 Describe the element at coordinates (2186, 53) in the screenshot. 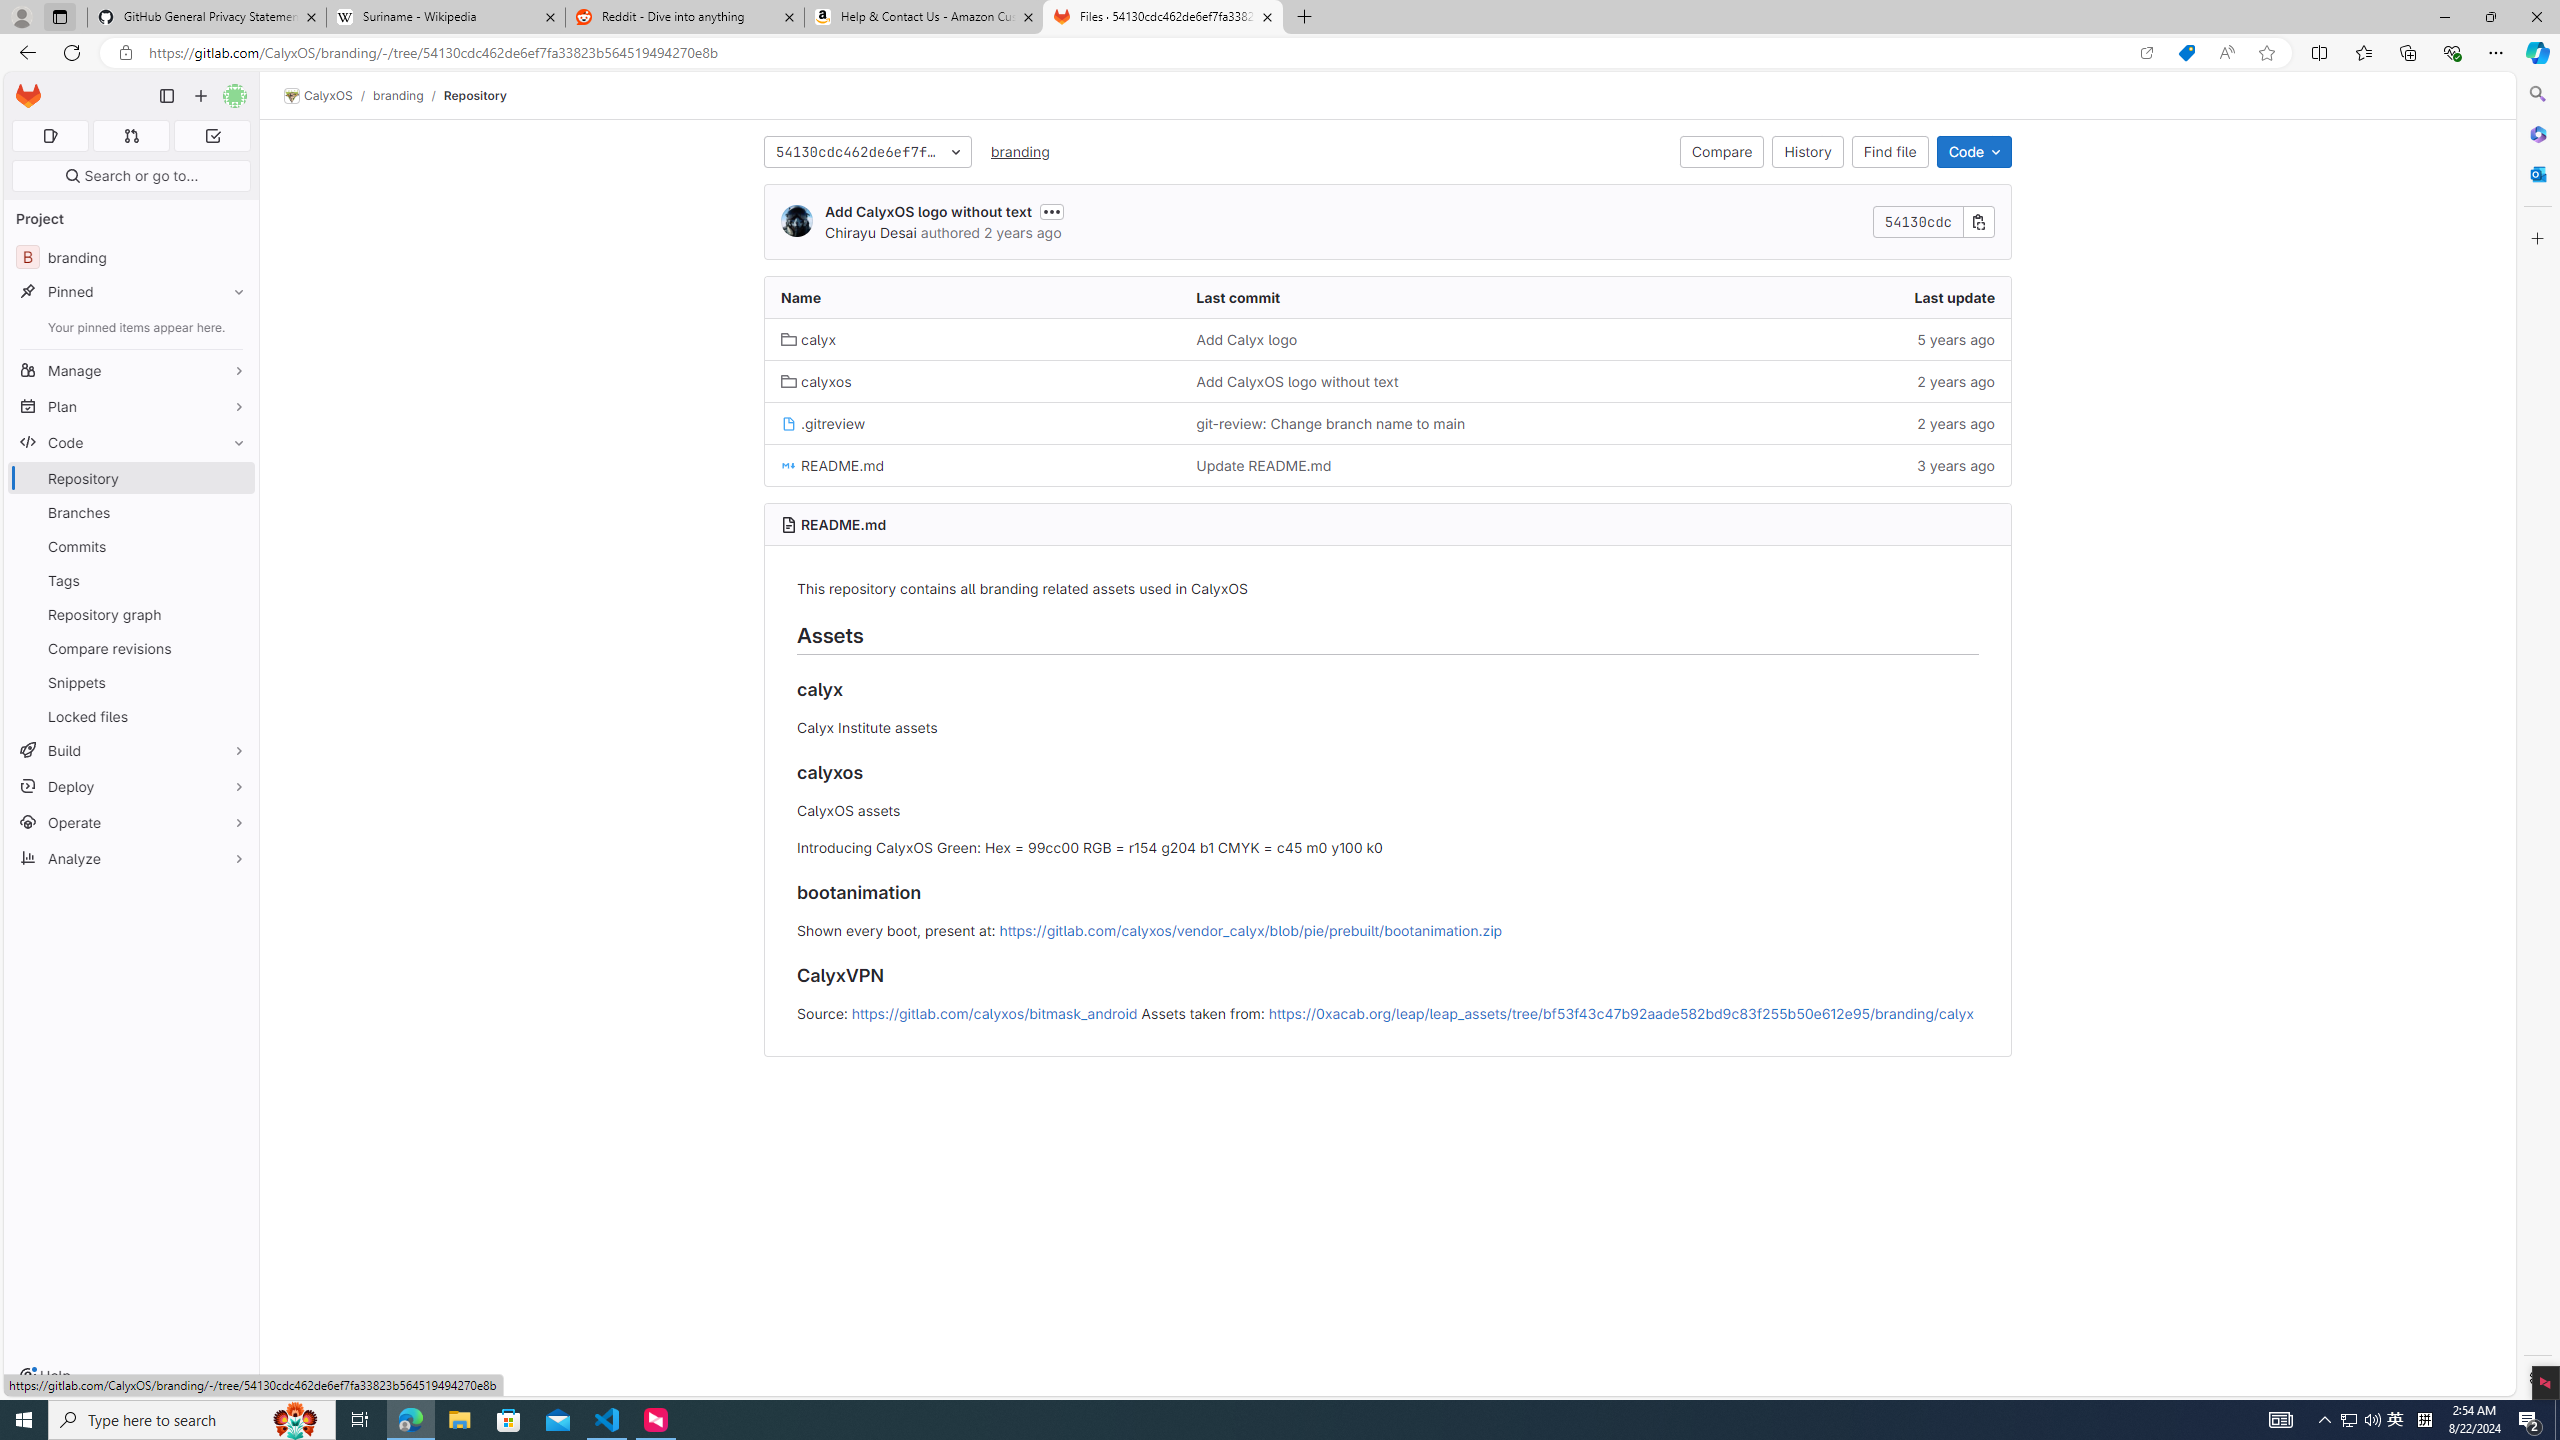

I see `Shopping in Microsoft Edge` at that location.